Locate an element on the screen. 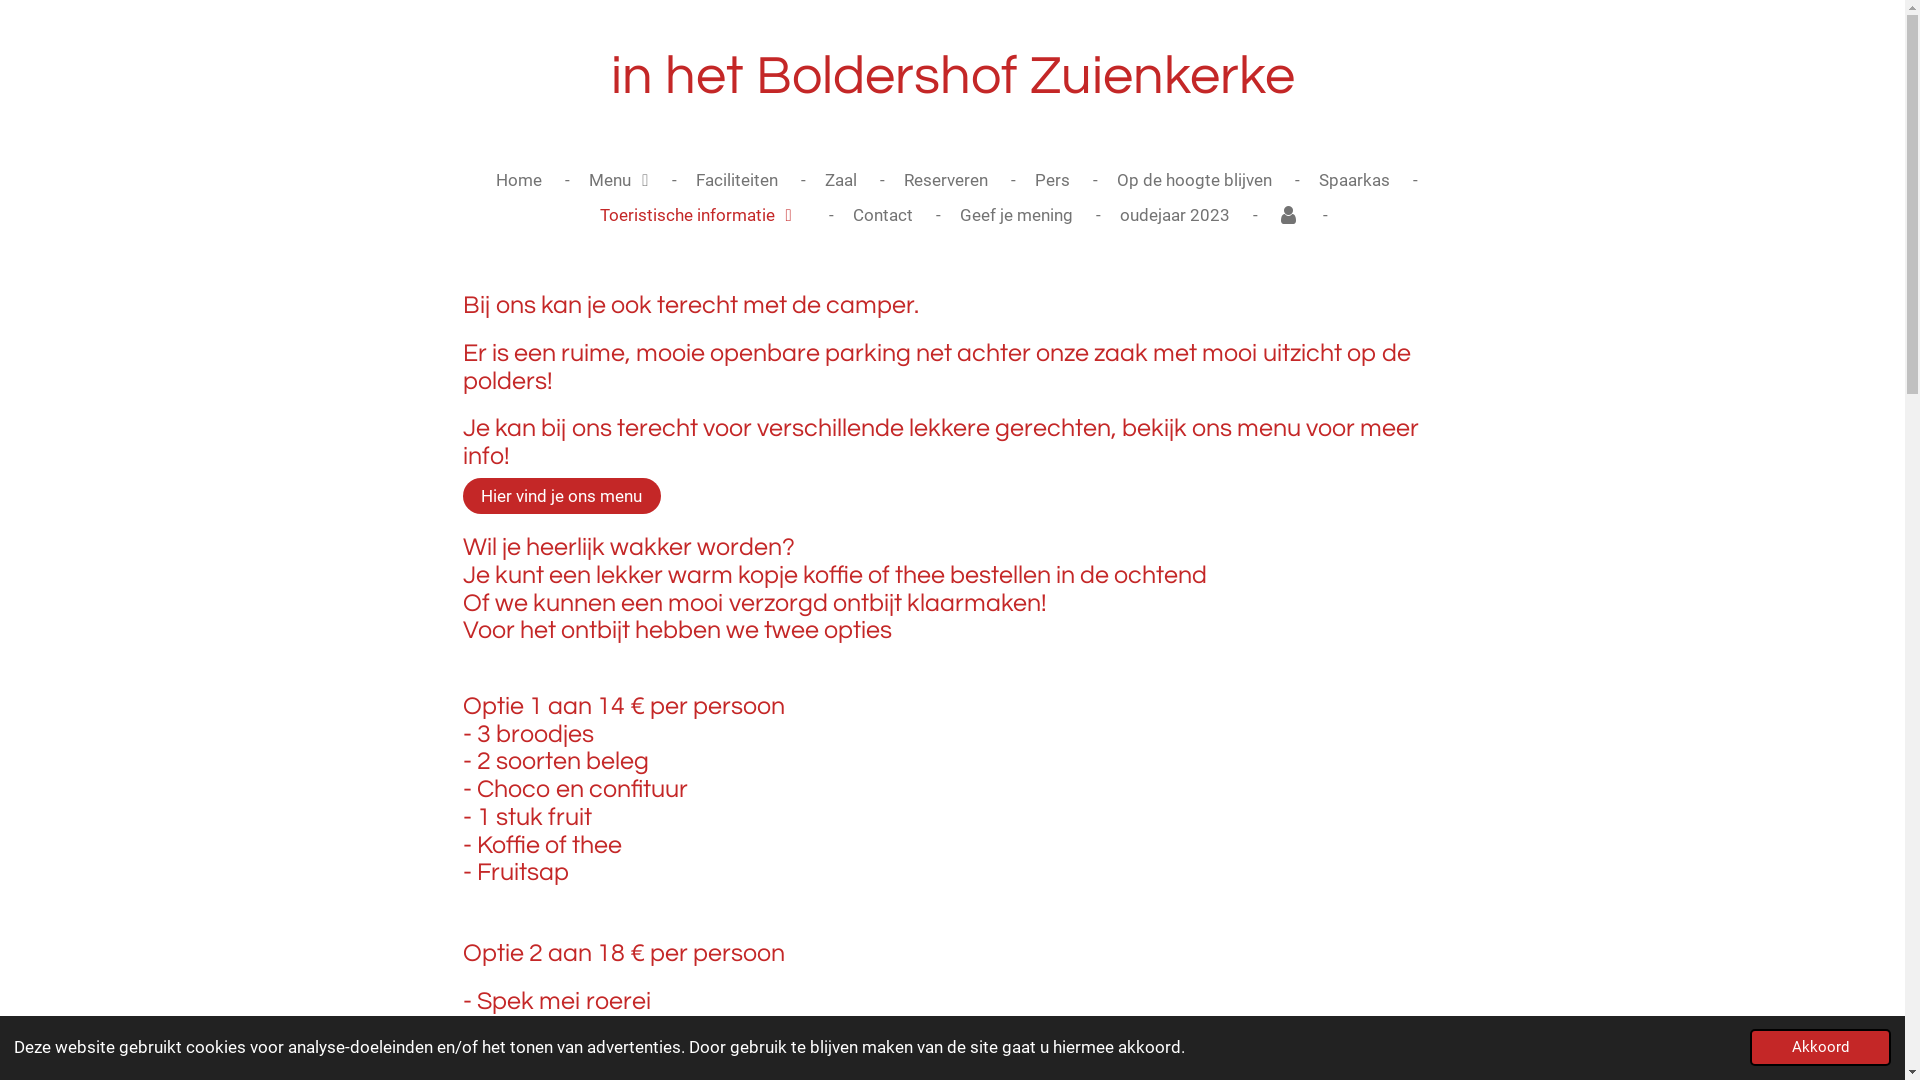 The image size is (1920, 1080). oudejaar 2023 is located at coordinates (1175, 216).